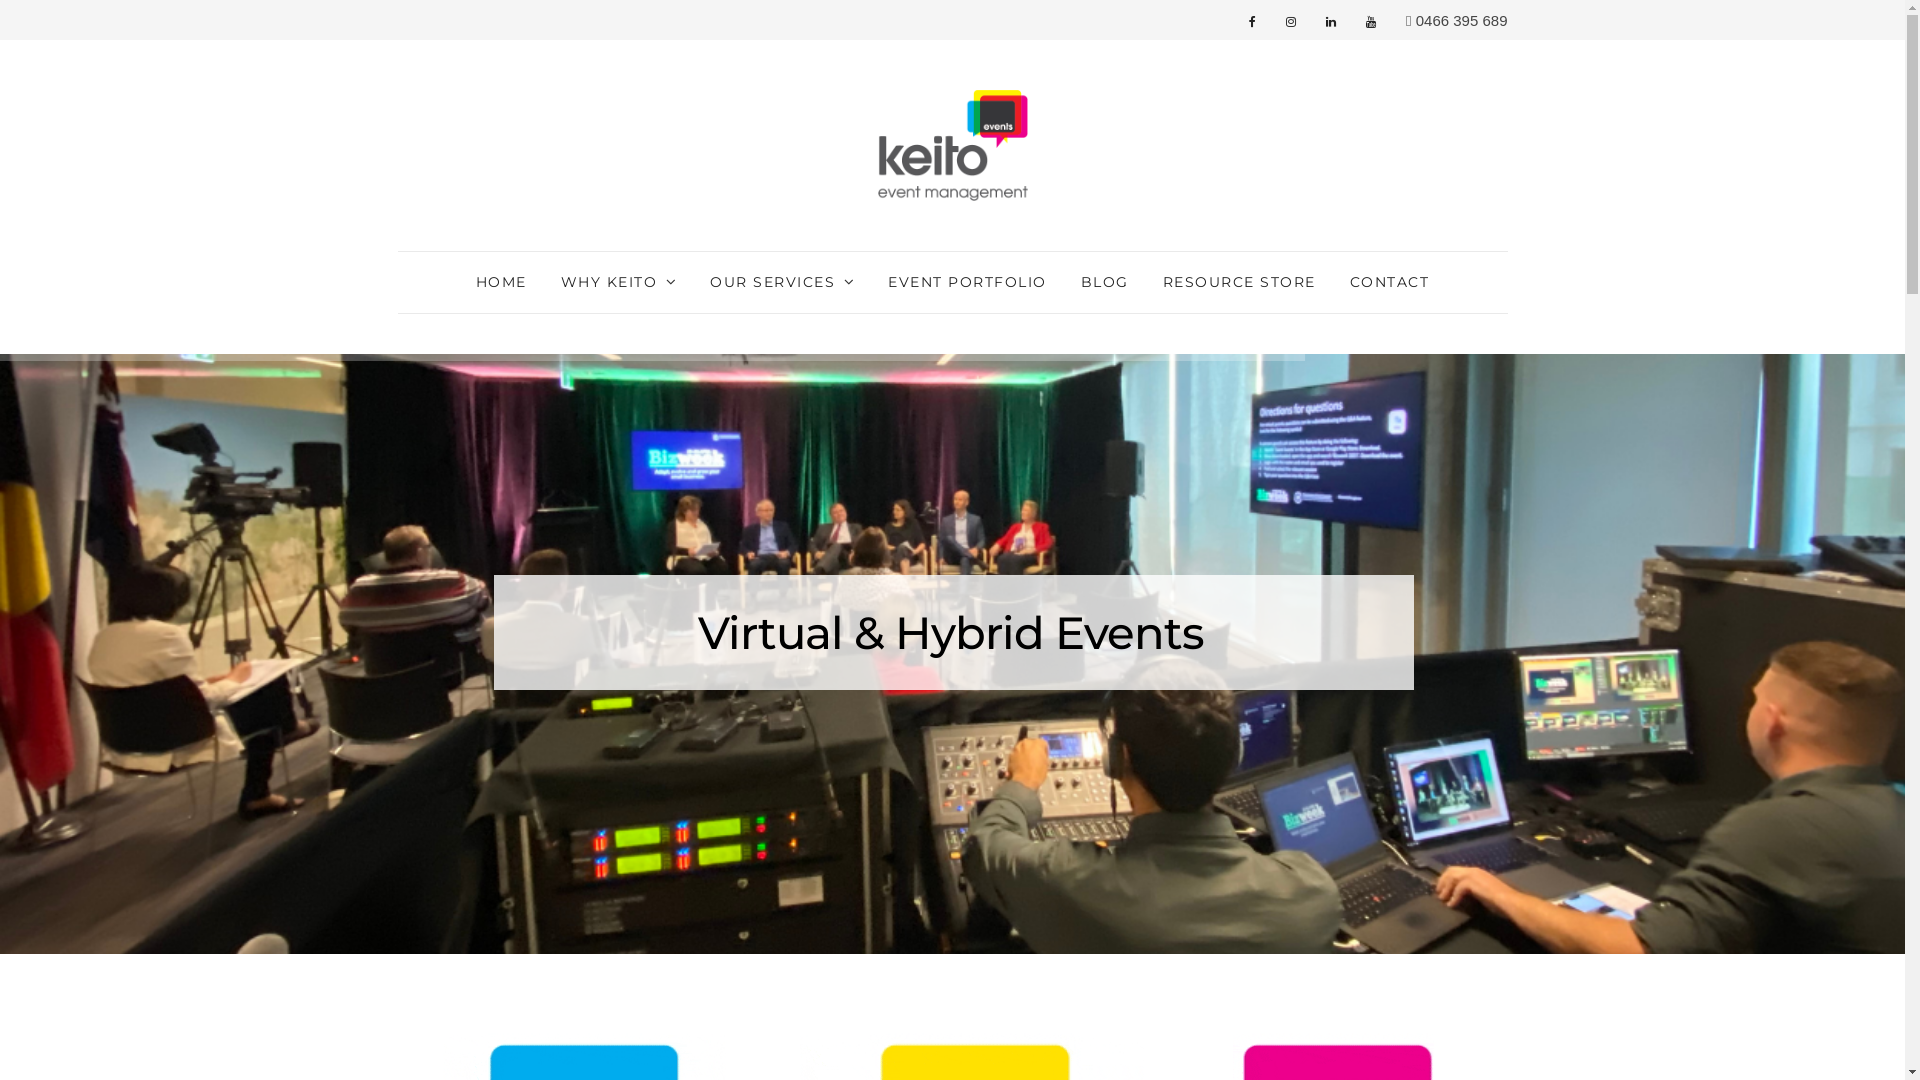  I want to click on WHY KEITO, so click(610, 282).